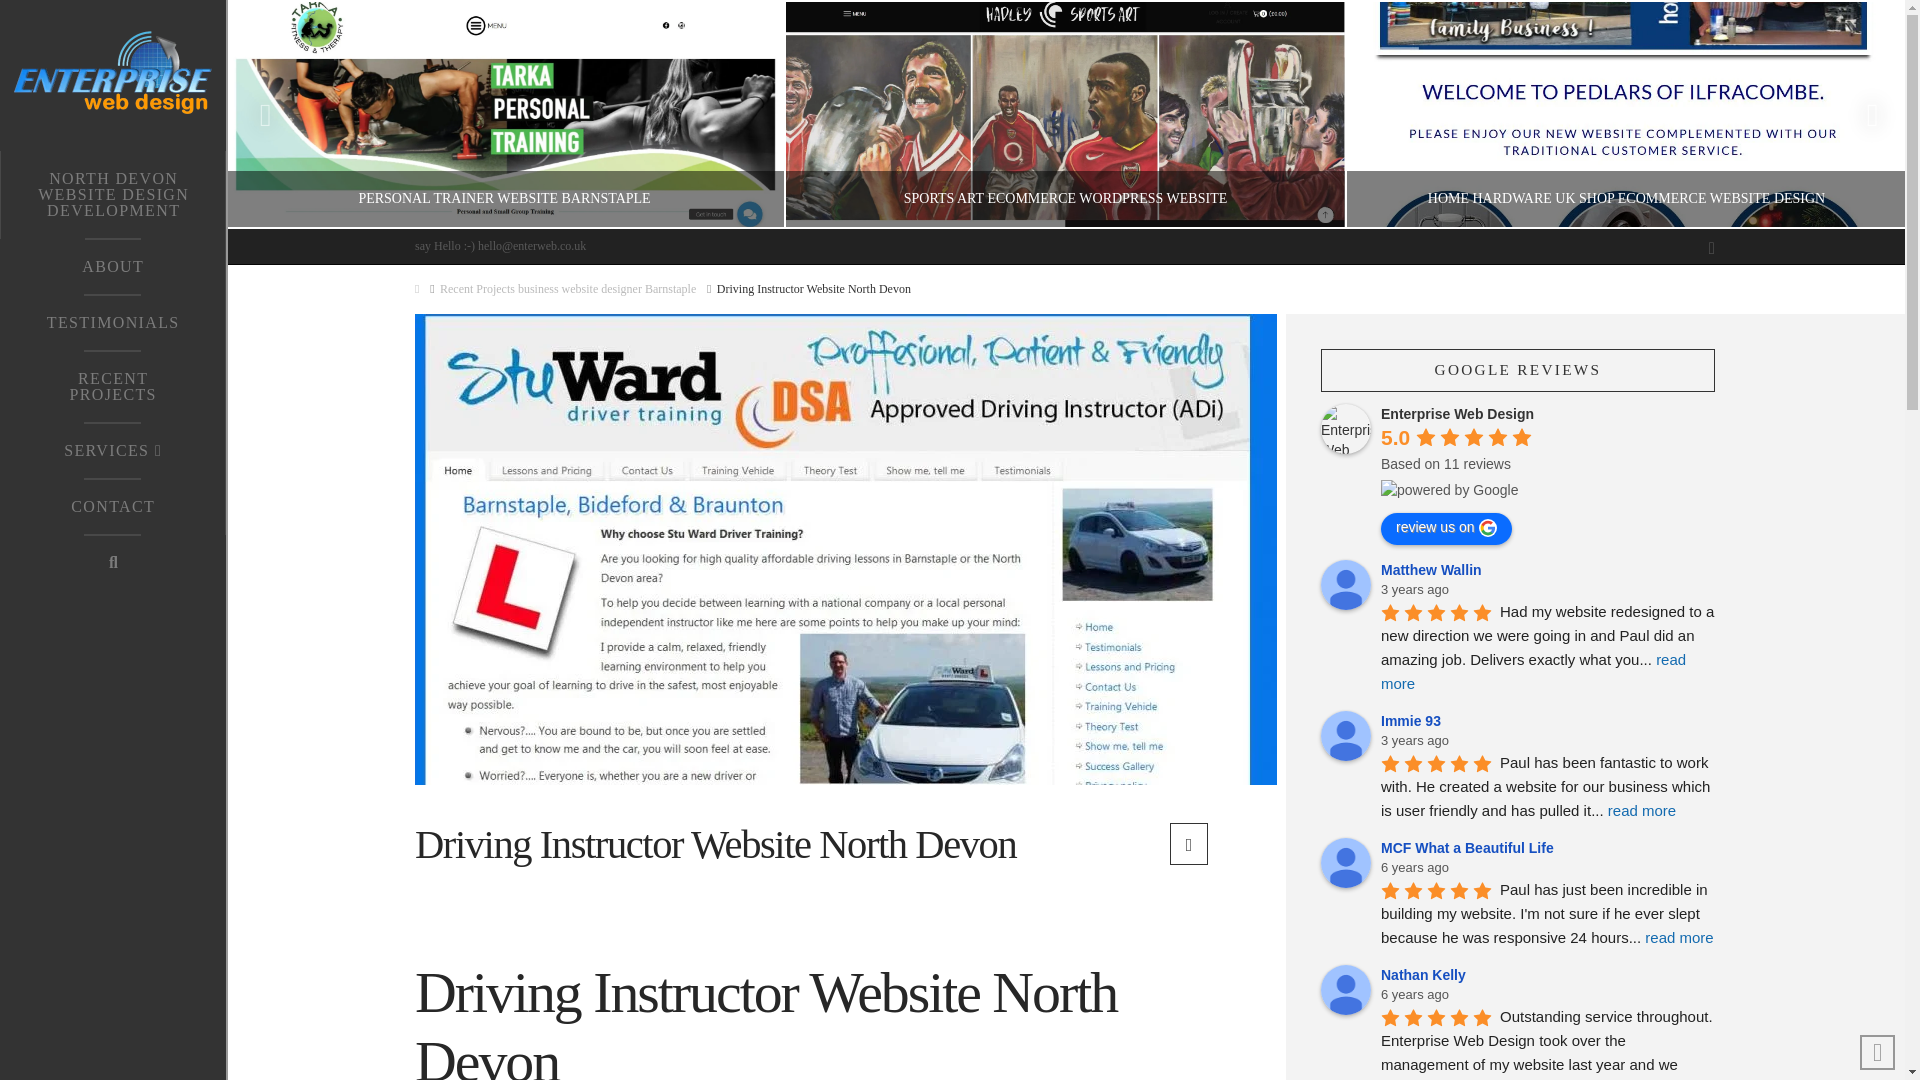 The height and width of the screenshot is (1080, 1920). I want to click on Recent Projects business website designer Barnstaple, so click(567, 289).